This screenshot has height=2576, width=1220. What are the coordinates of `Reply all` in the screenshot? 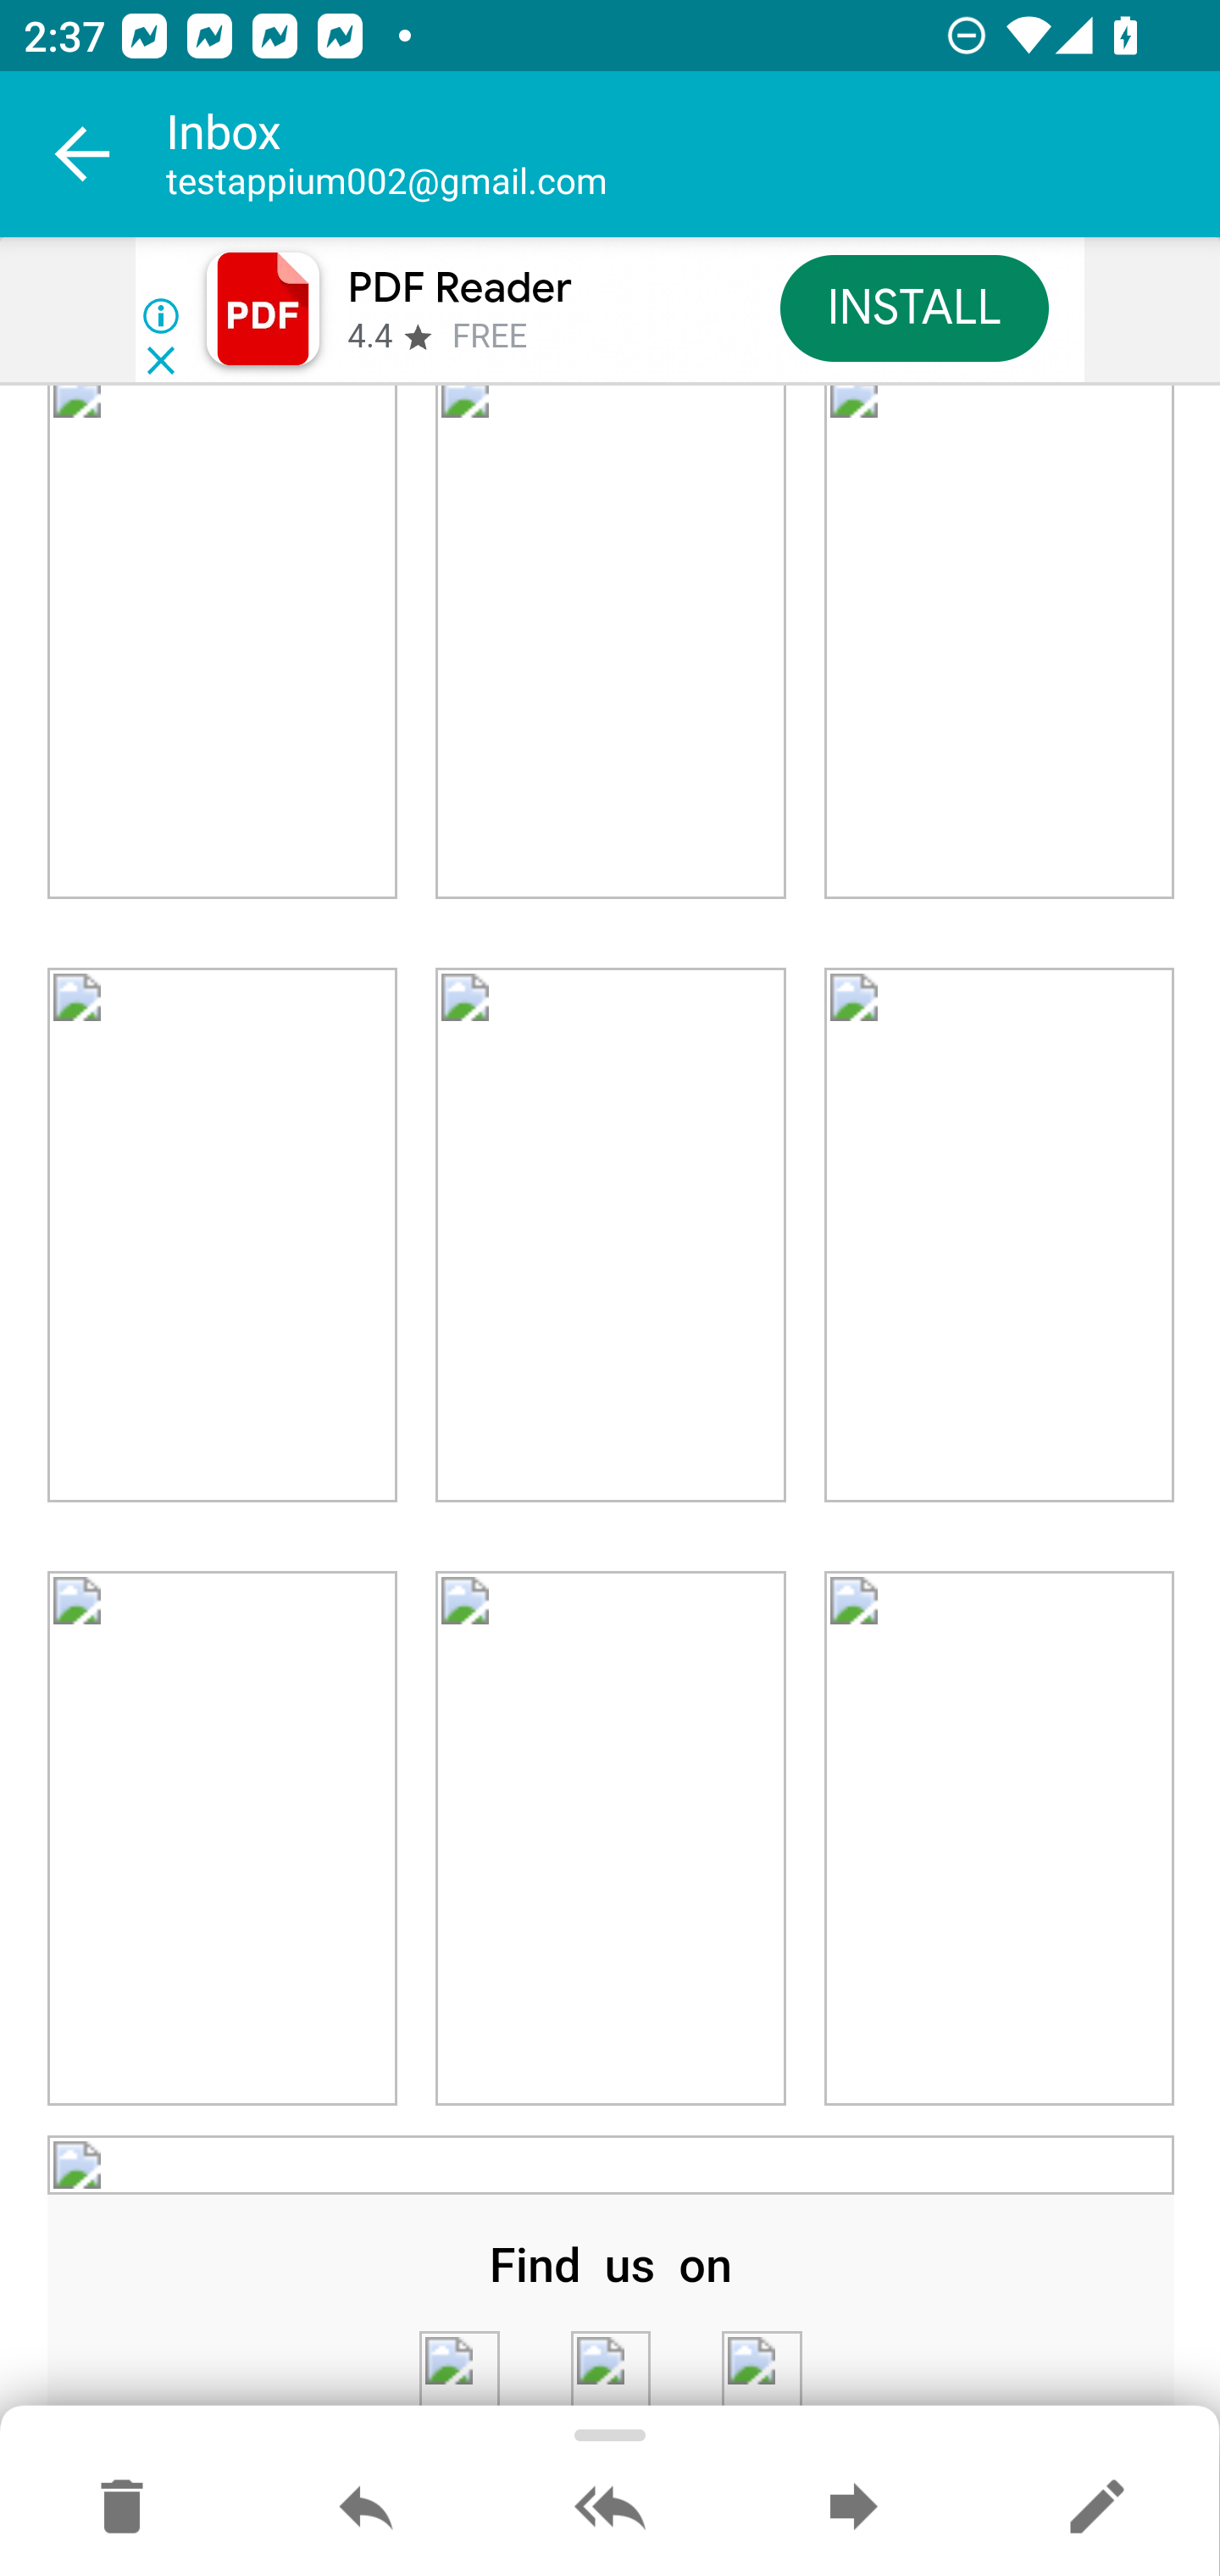 It's located at (610, 2508).